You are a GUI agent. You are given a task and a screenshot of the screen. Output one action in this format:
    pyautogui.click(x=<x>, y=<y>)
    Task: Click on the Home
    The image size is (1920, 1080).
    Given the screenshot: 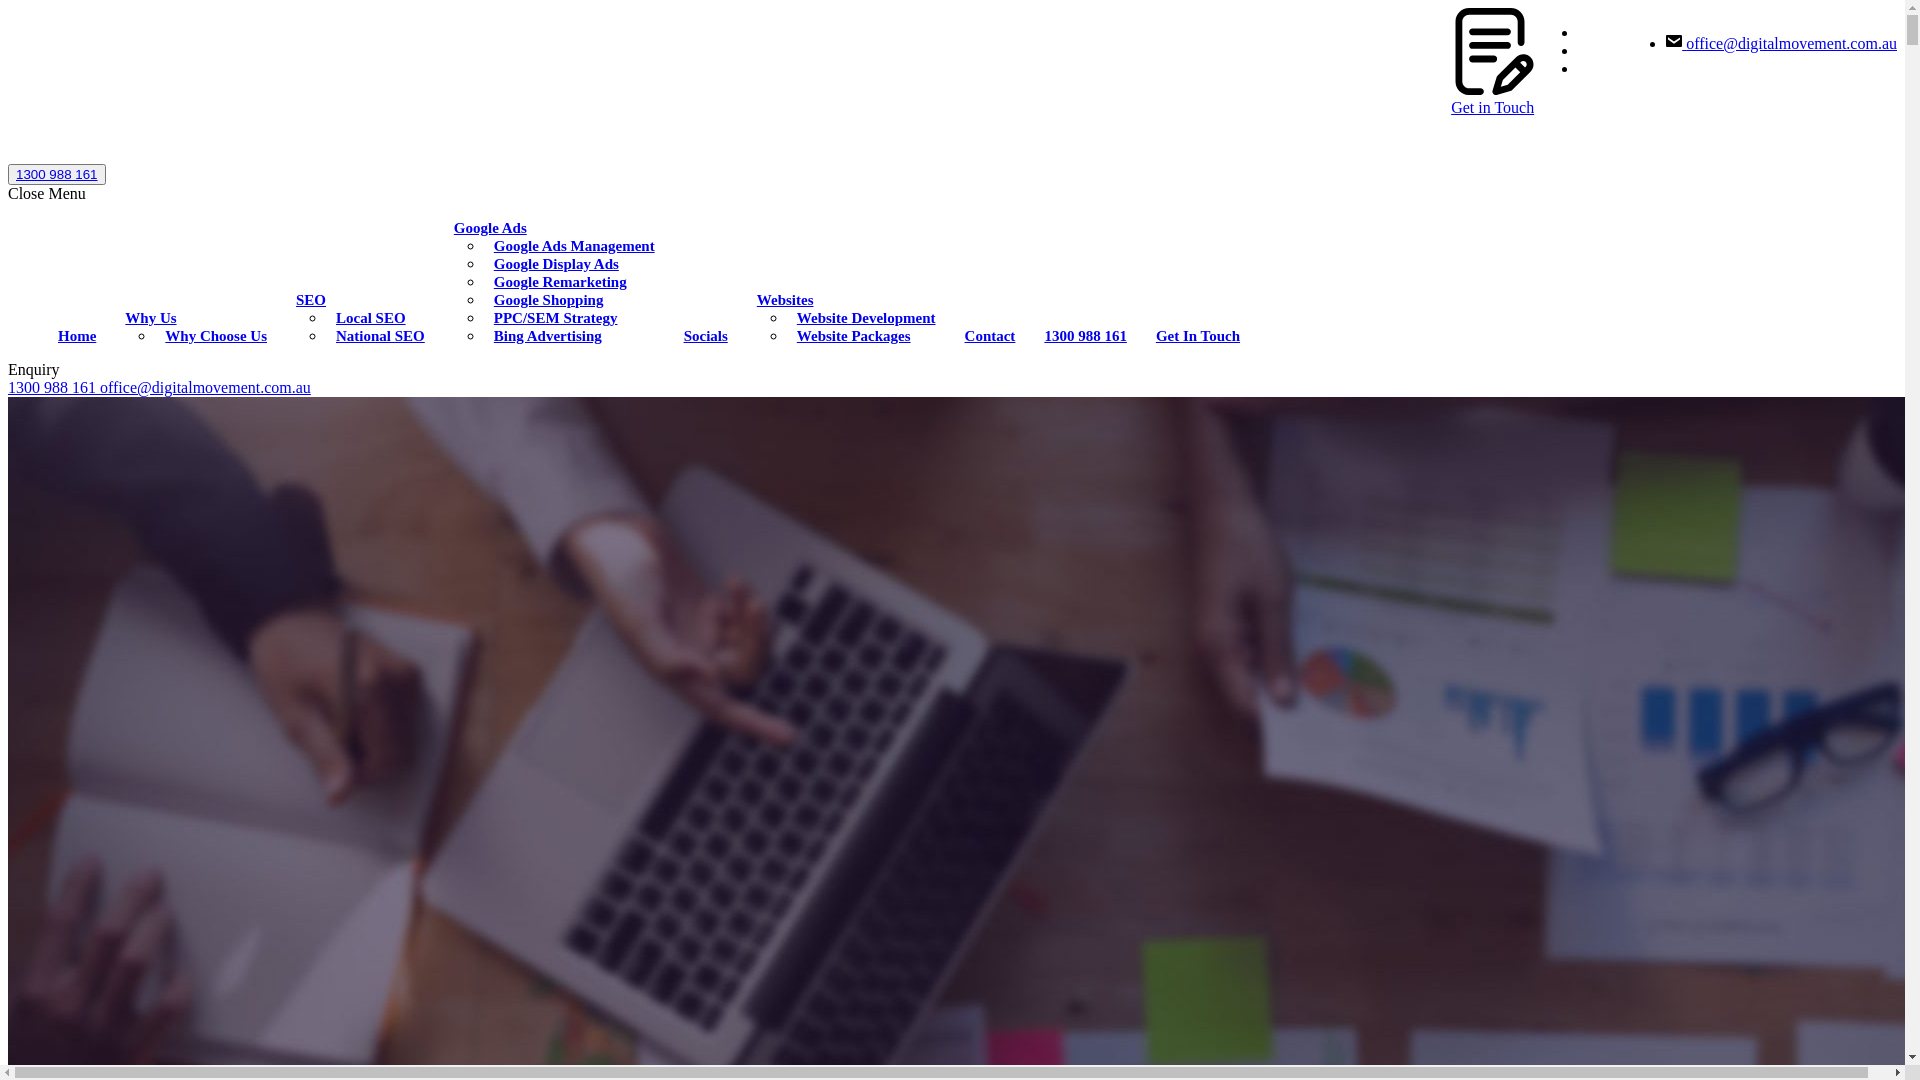 What is the action you would take?
    pyautogui.click(x=72, y=336)
    